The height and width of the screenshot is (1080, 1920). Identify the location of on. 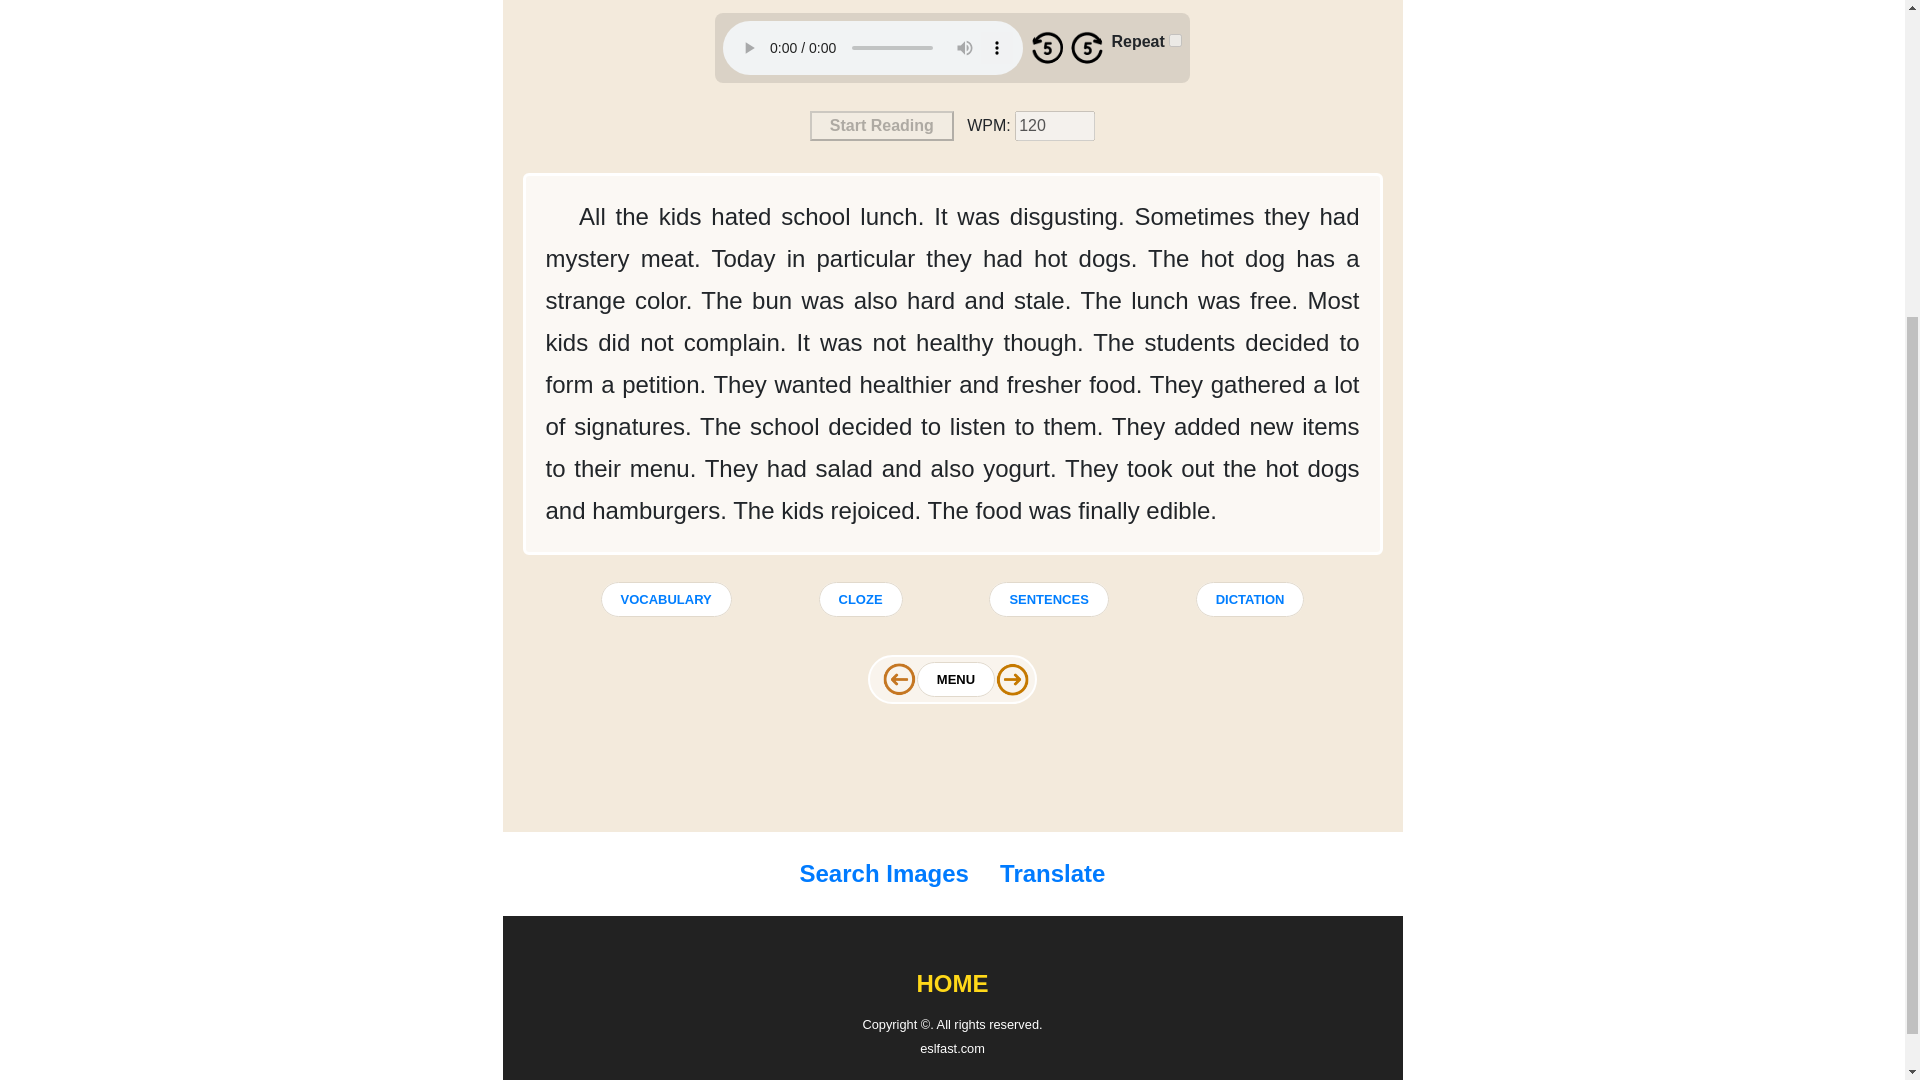
(1176, 40).